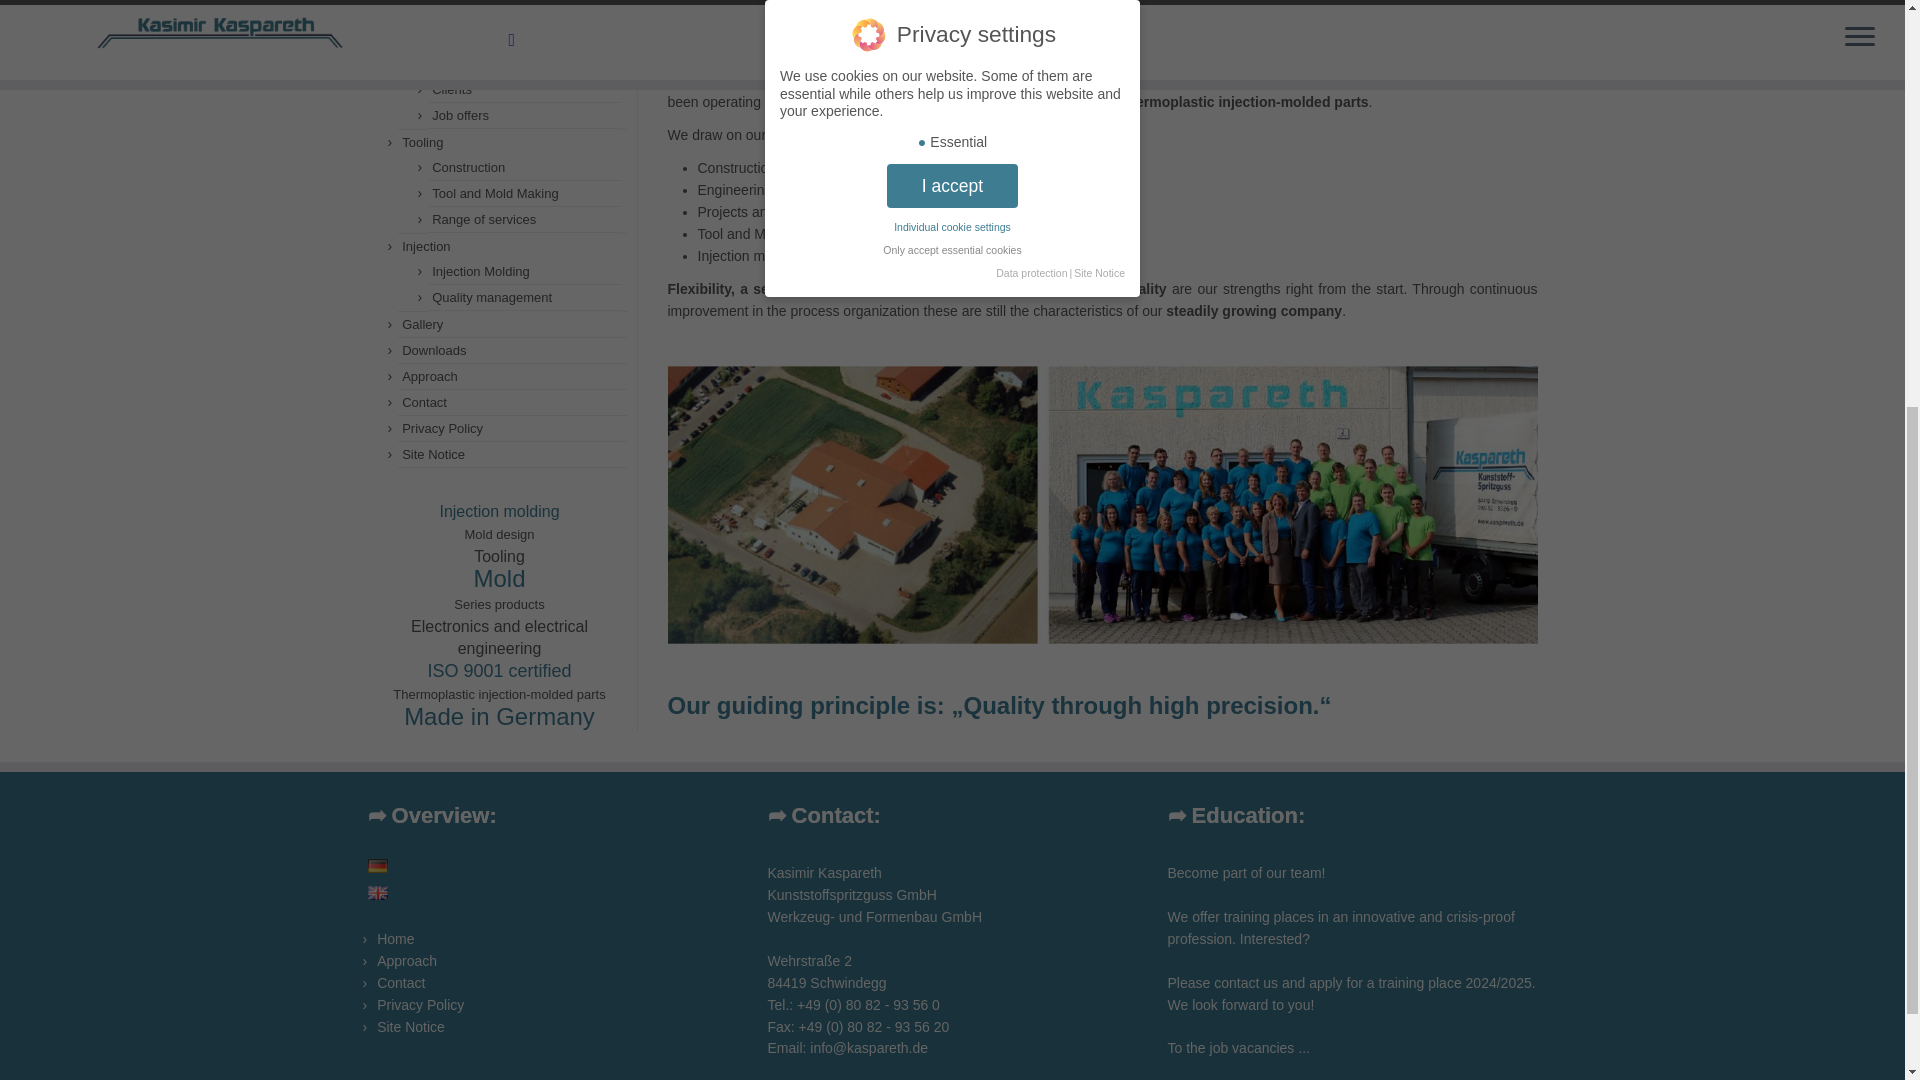 The height and width of the screenshot is (1080, 1920). Describe the element at coordinates (458, 12) in the screenshot. I see `About us` at that location.